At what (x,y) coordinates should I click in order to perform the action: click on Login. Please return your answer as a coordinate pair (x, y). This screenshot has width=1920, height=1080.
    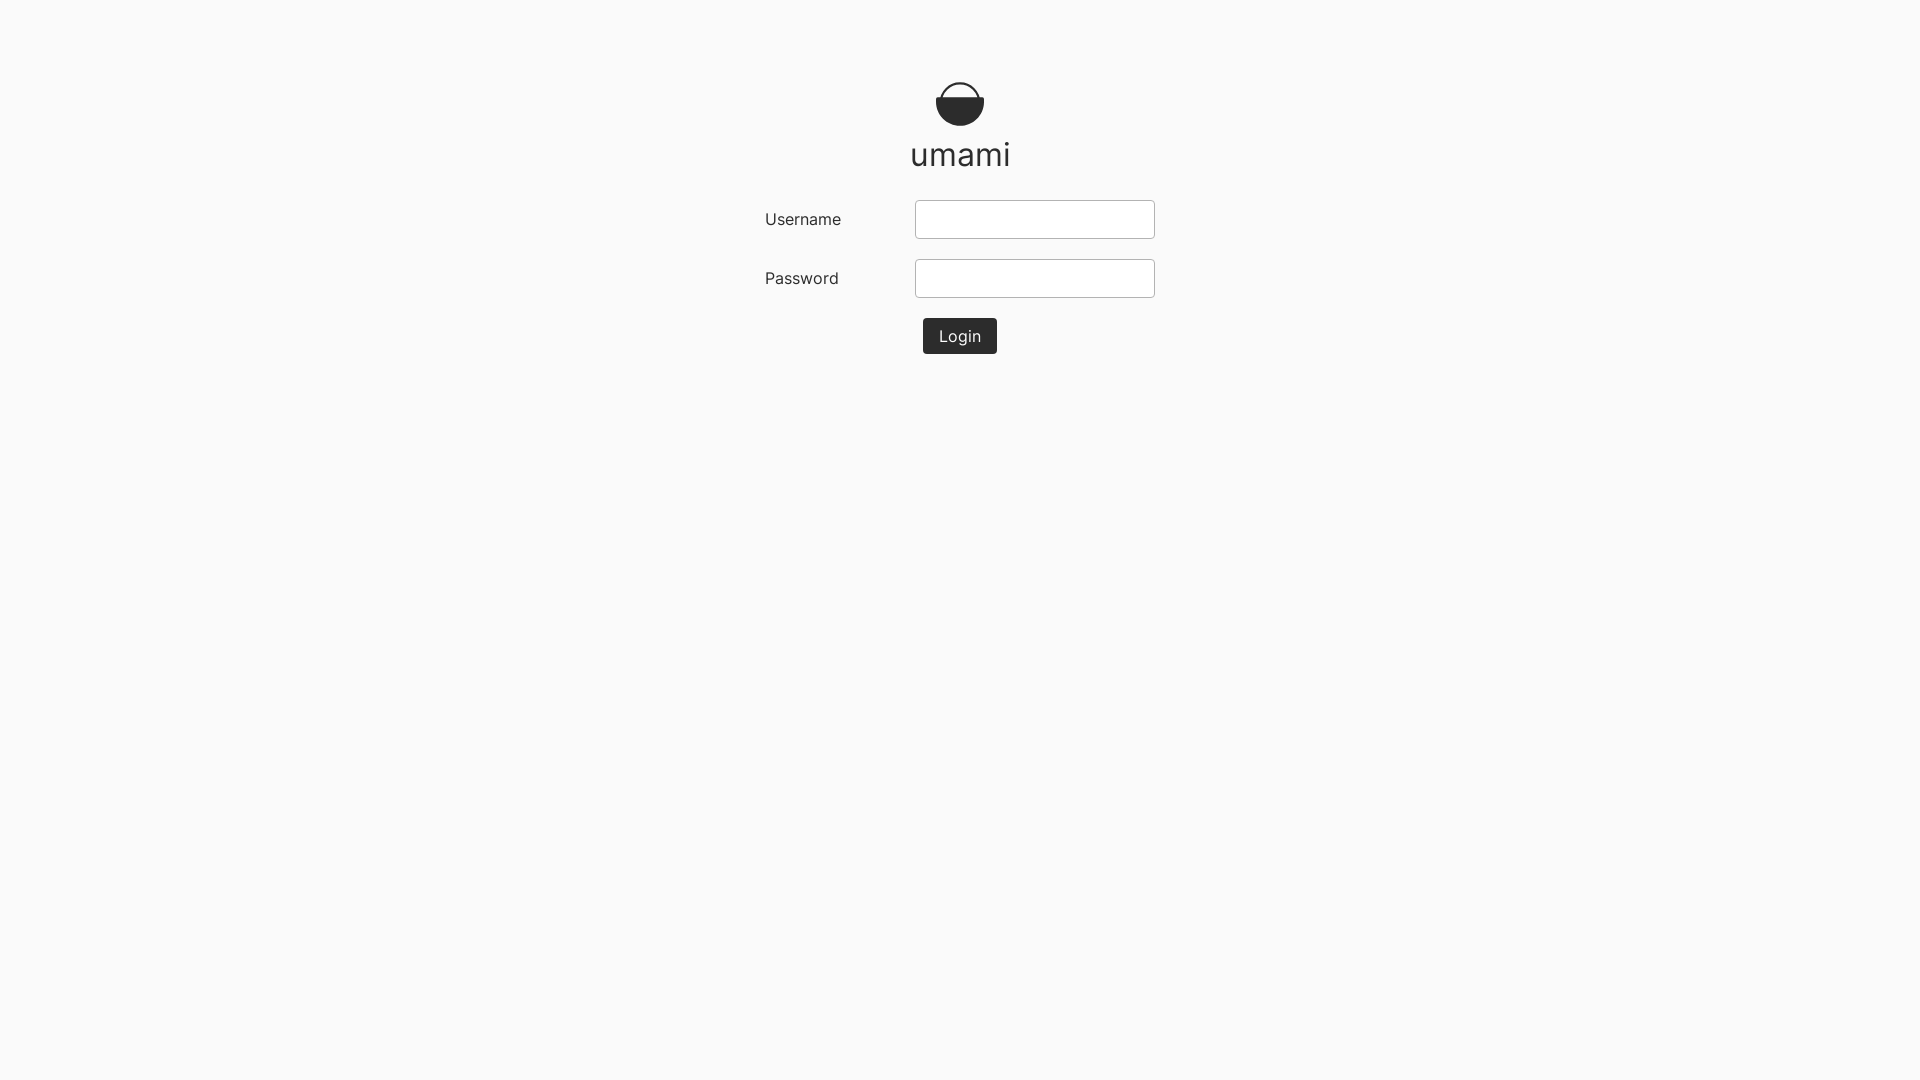
    Looking at the image, I should click on (960, 336).